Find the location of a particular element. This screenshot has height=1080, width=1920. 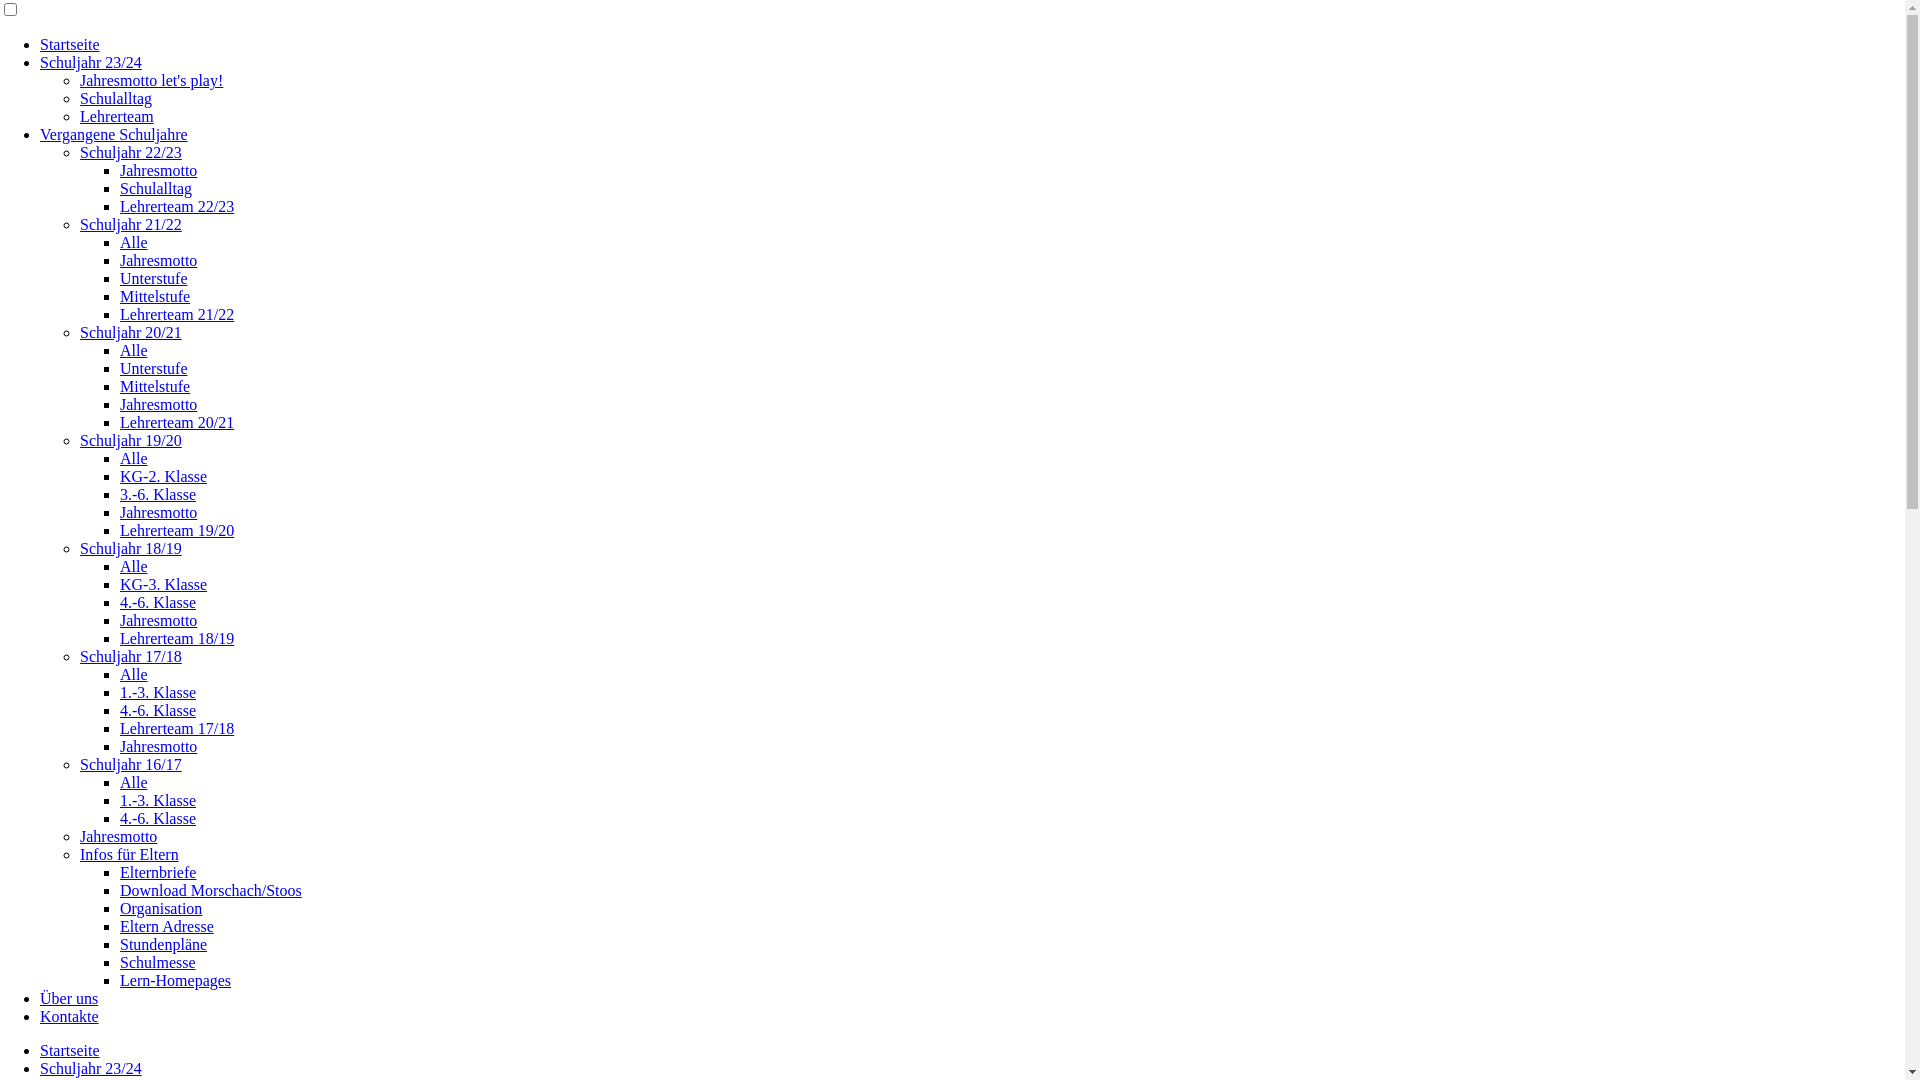

Mittelstufe is located at coordinates (155, 296).